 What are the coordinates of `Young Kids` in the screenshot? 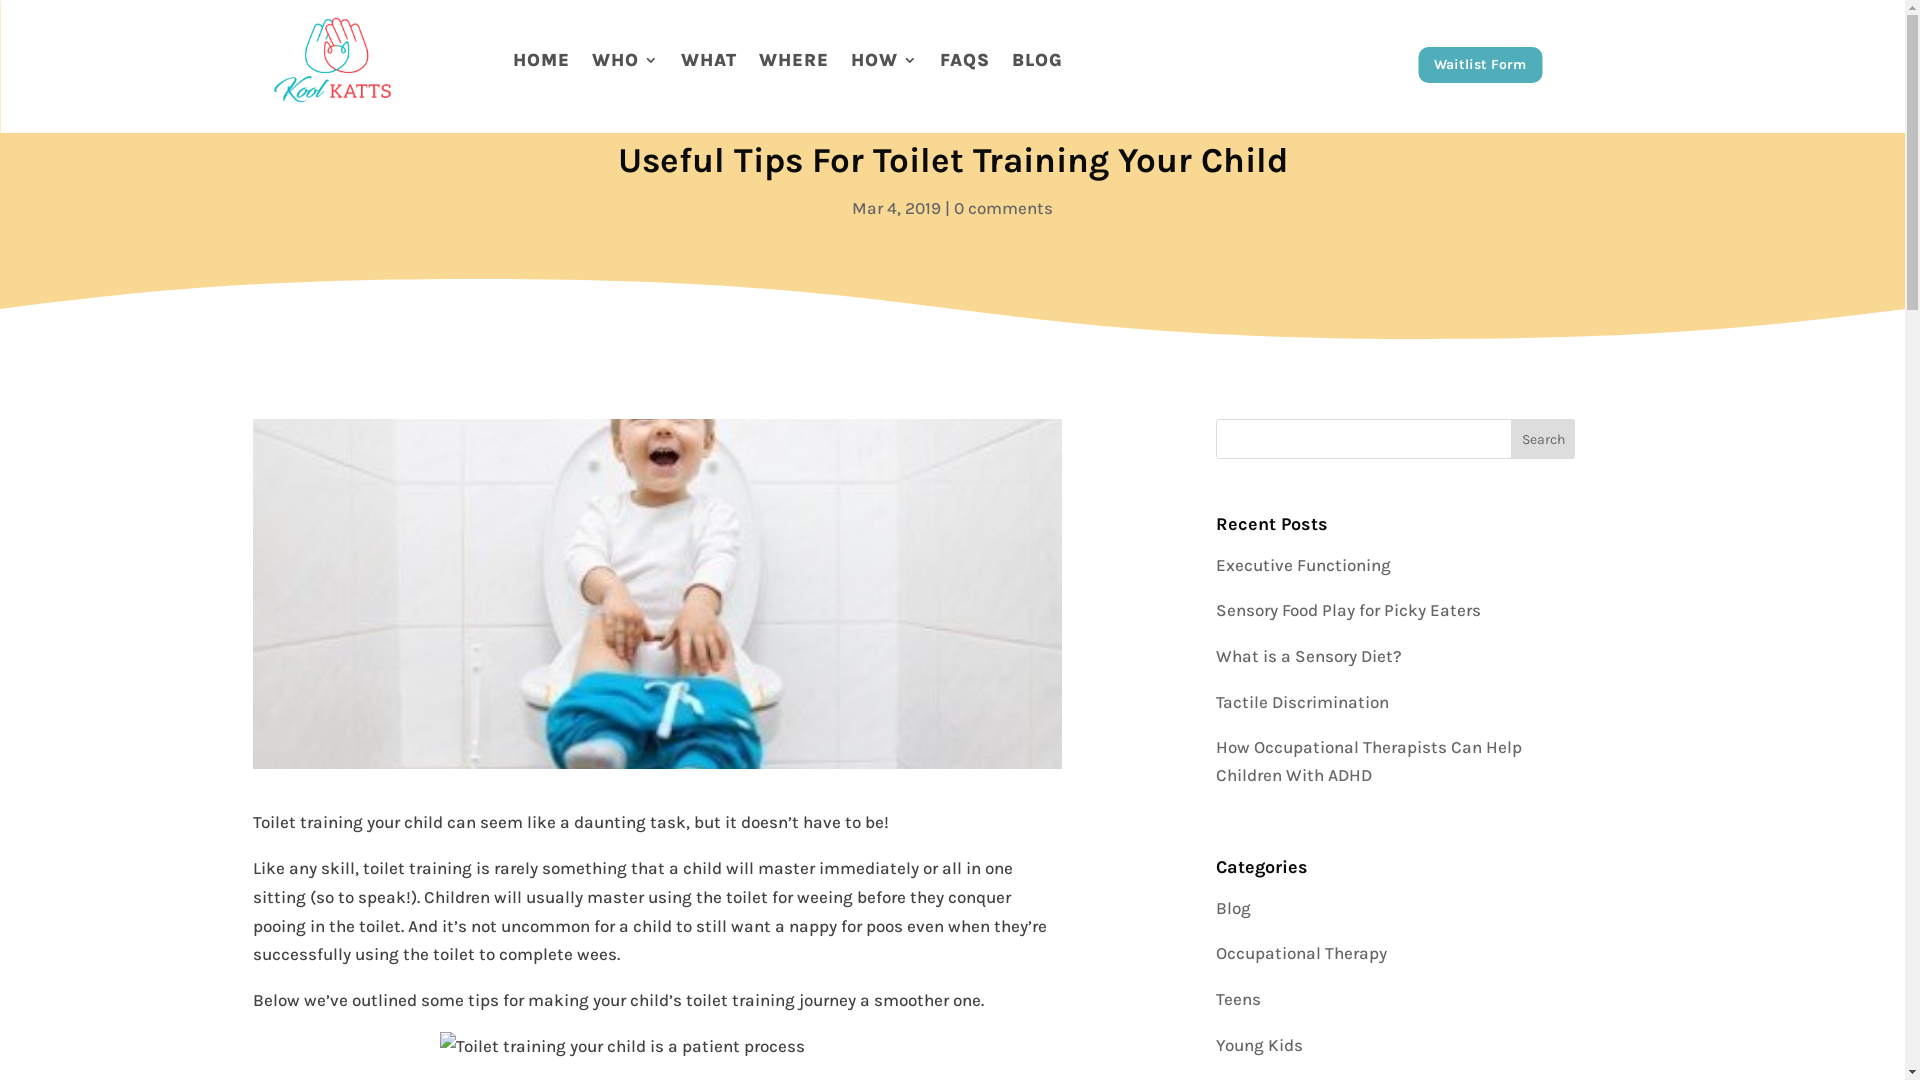 It's located at (1260, 1045).